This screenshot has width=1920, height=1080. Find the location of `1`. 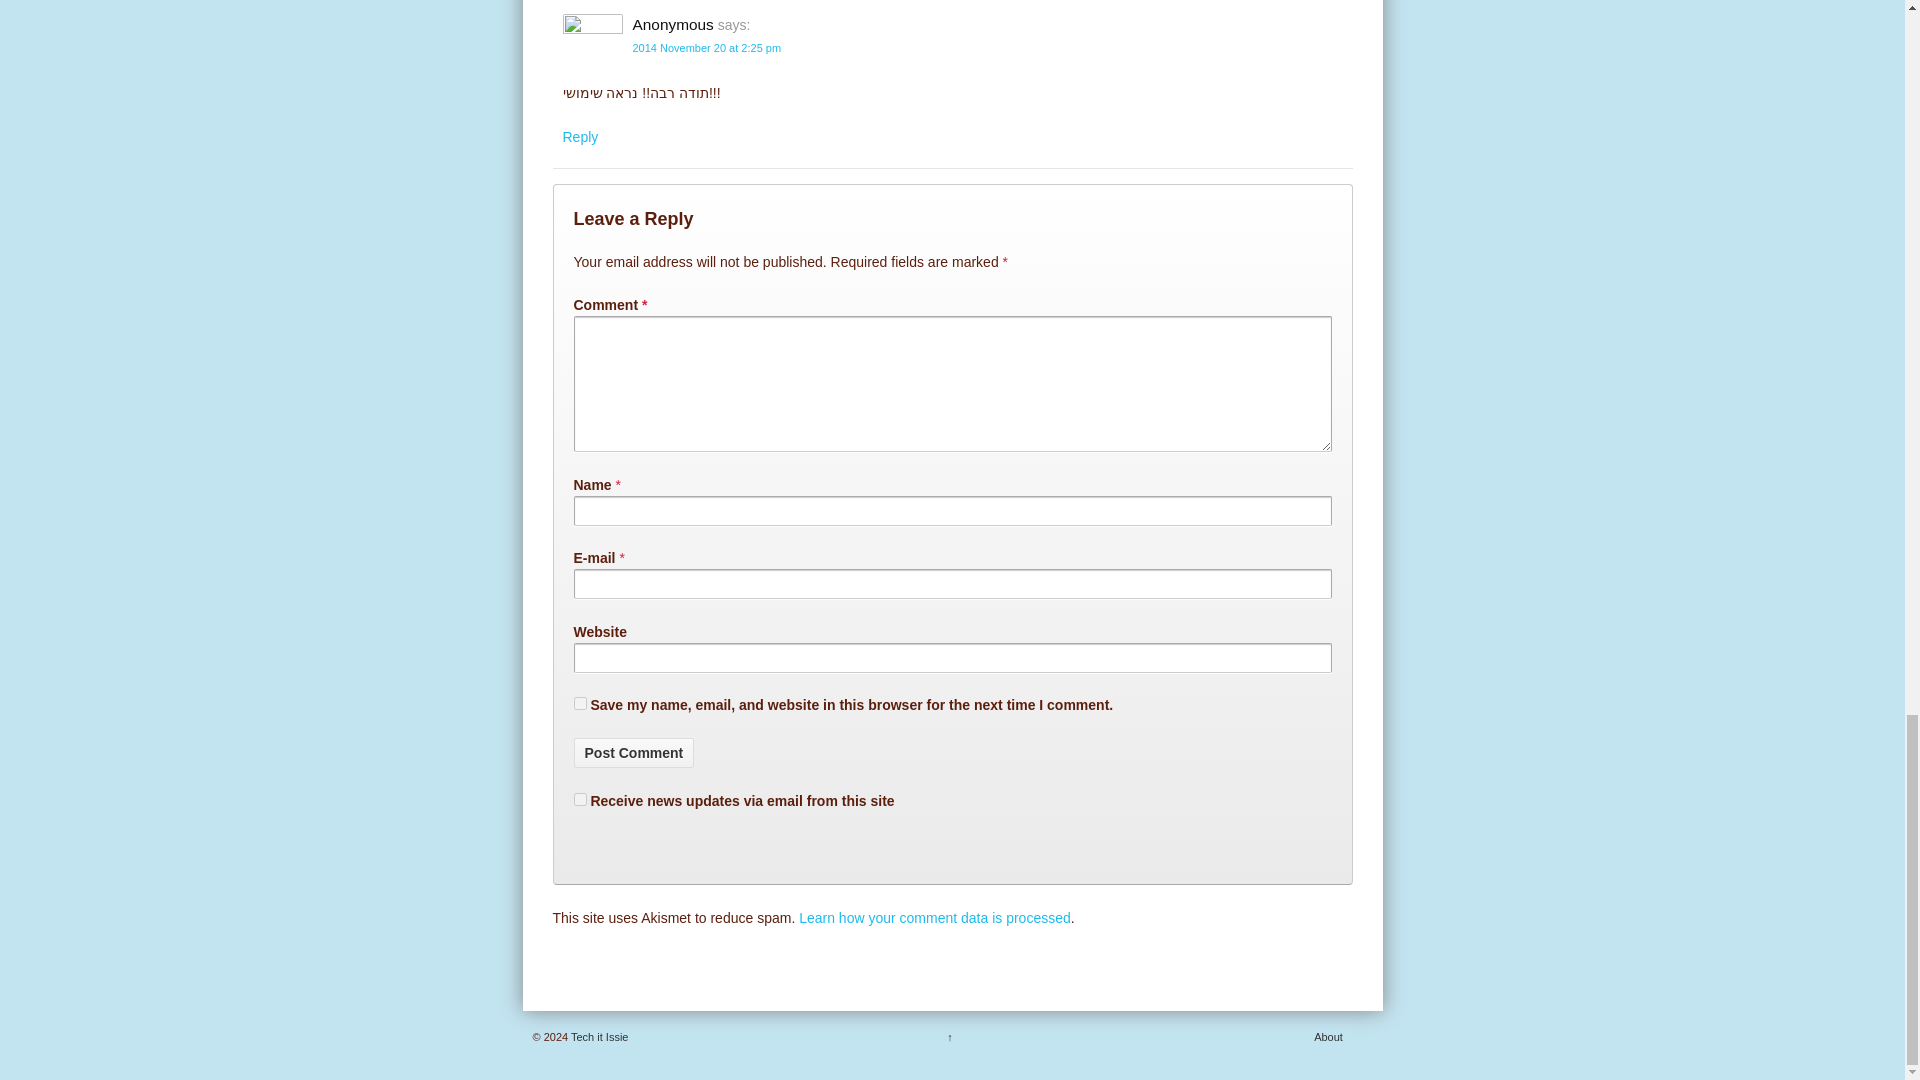

1 is located at coordinates (580, 798).